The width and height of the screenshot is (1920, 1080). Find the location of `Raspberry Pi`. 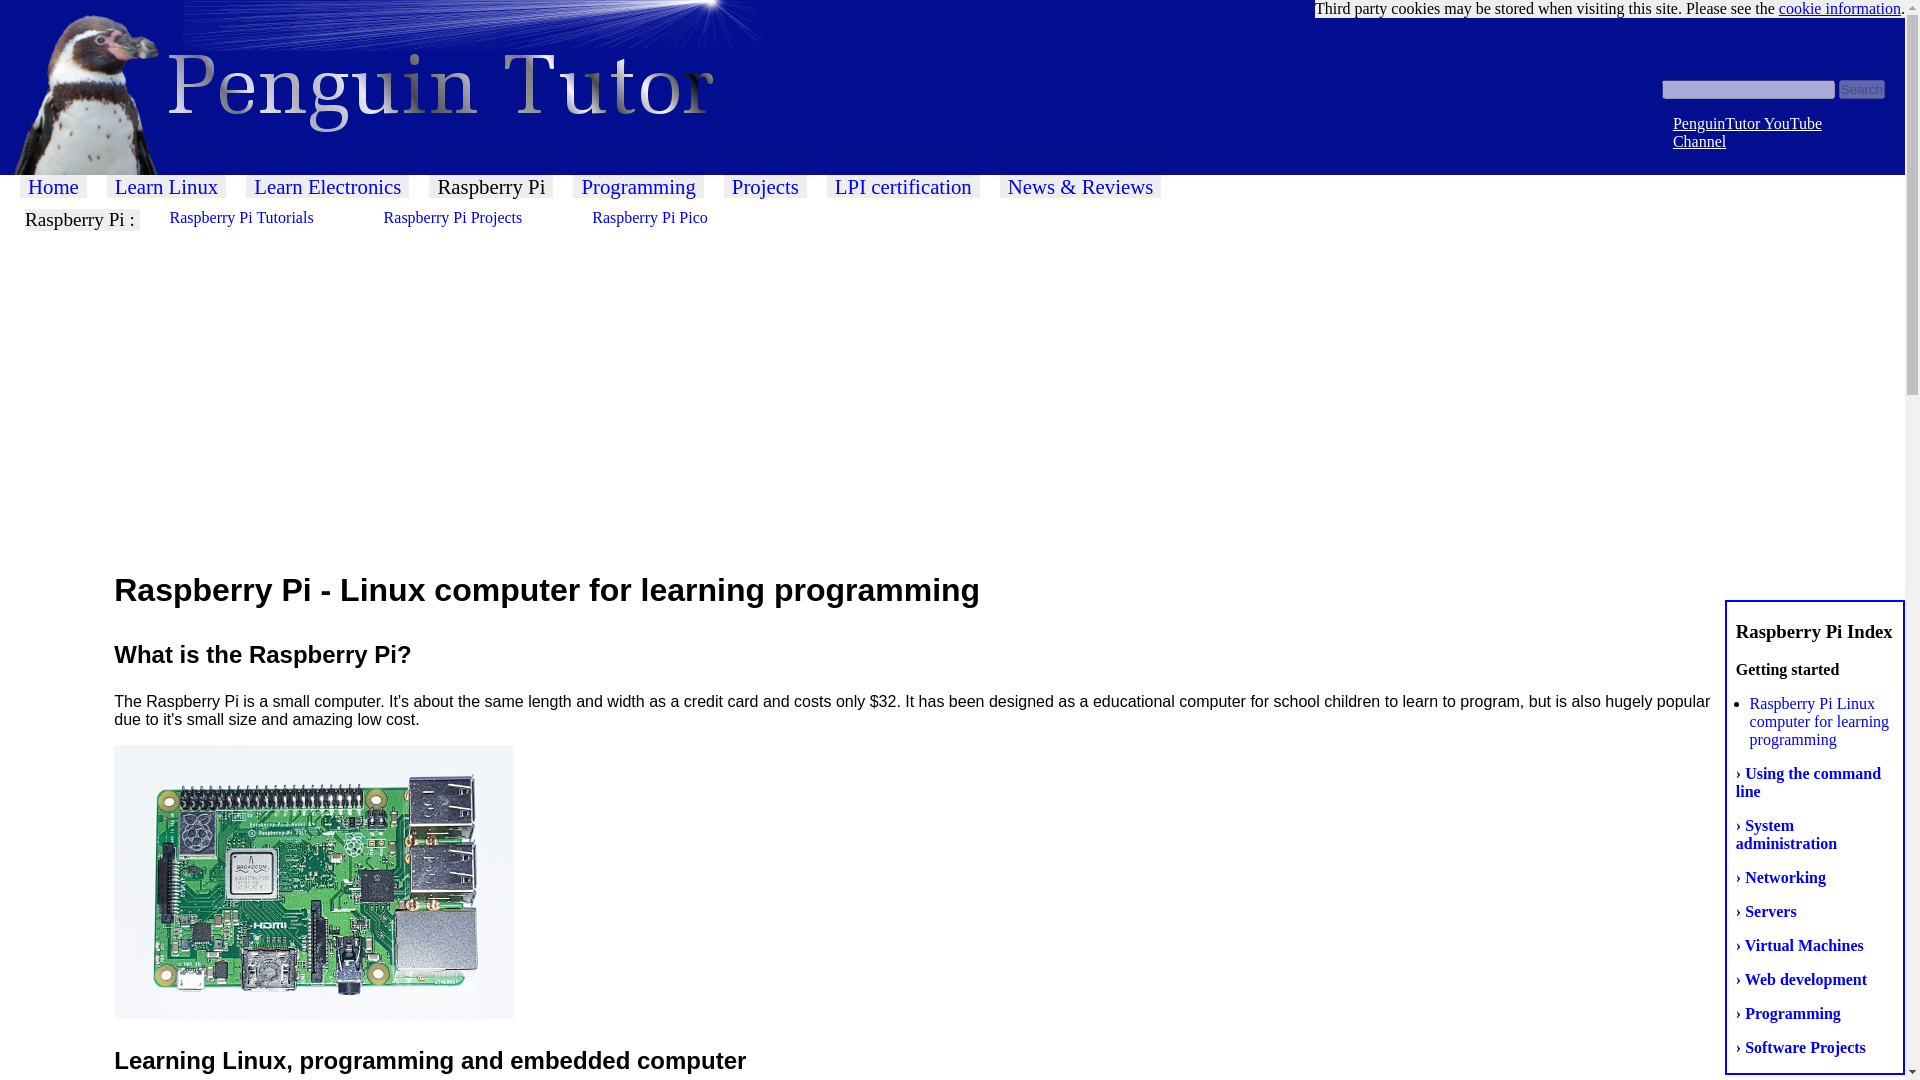

Raspberry Pi is located at coordinates (490, 186).